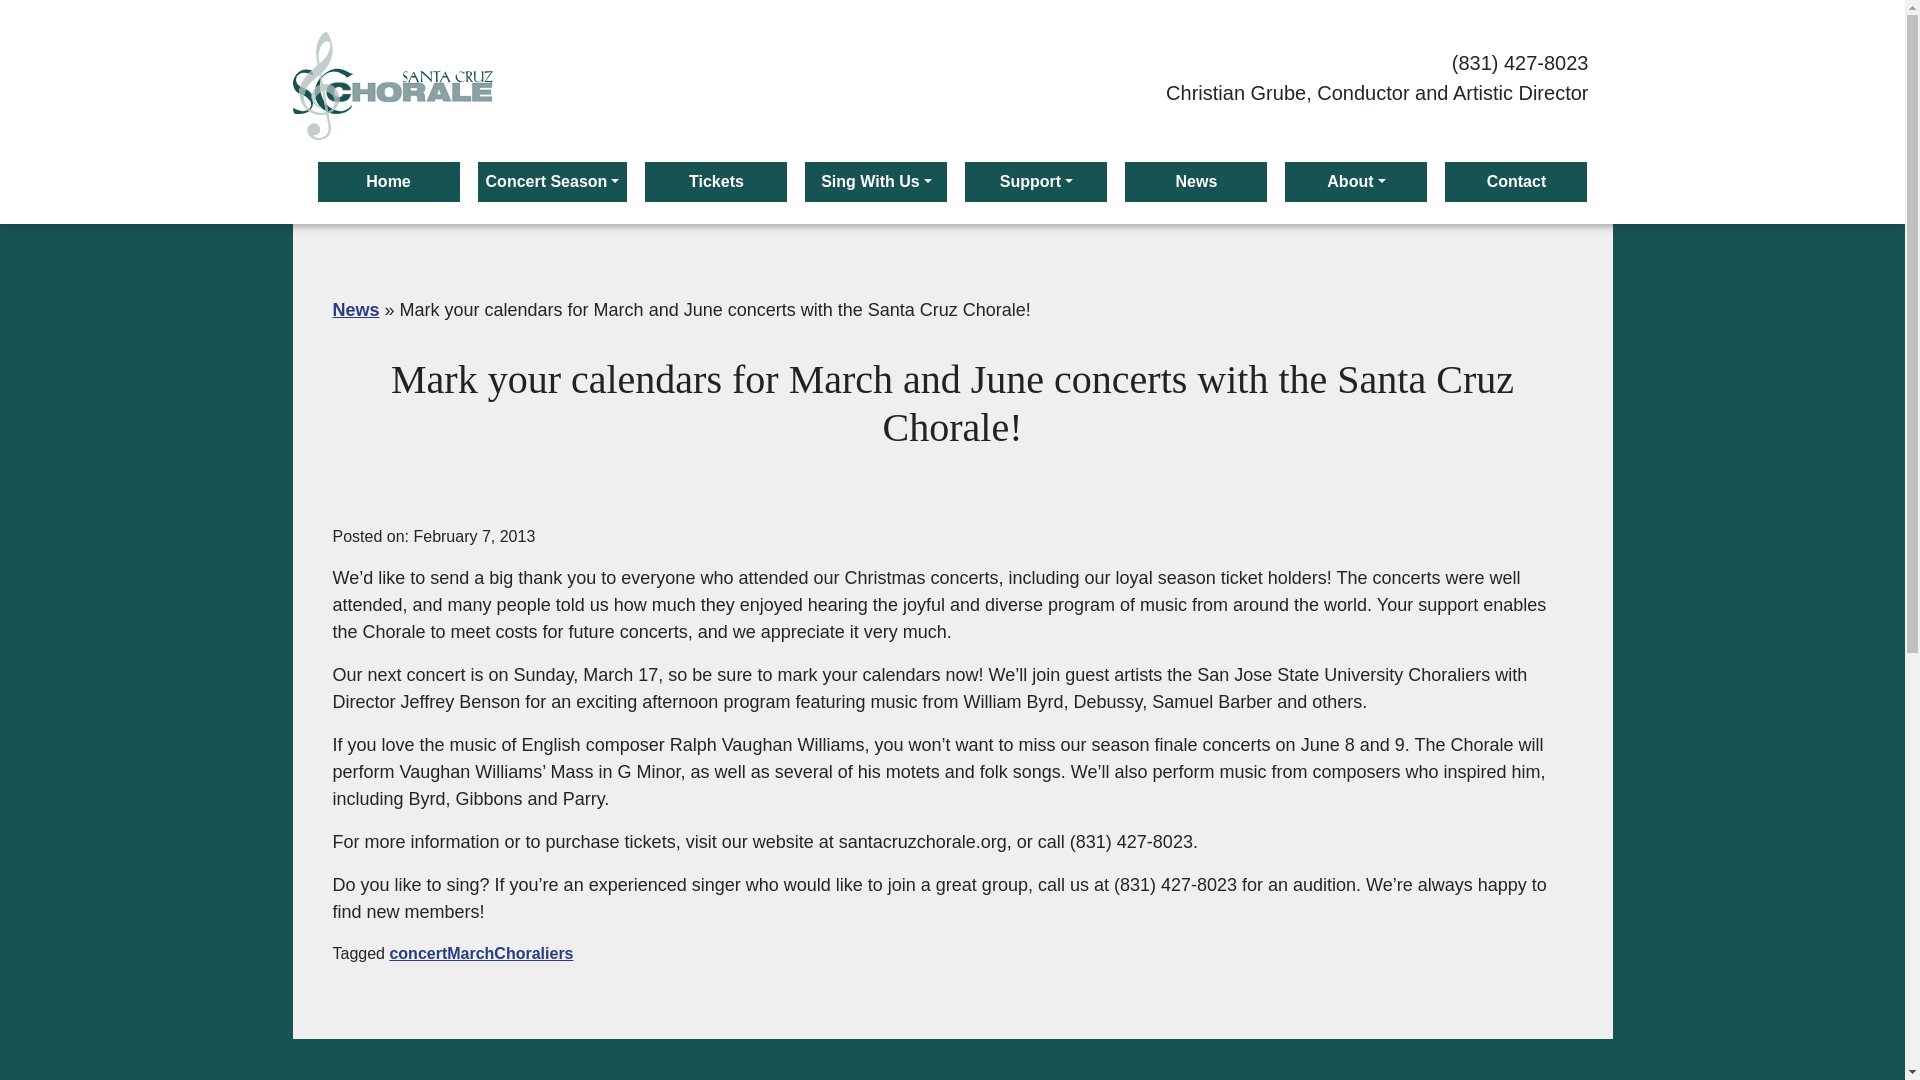 This screenshot has height=1080, width=1920. Describe the element at coordinates (1036, 182) in the screenshot. I see `Support` at that location.